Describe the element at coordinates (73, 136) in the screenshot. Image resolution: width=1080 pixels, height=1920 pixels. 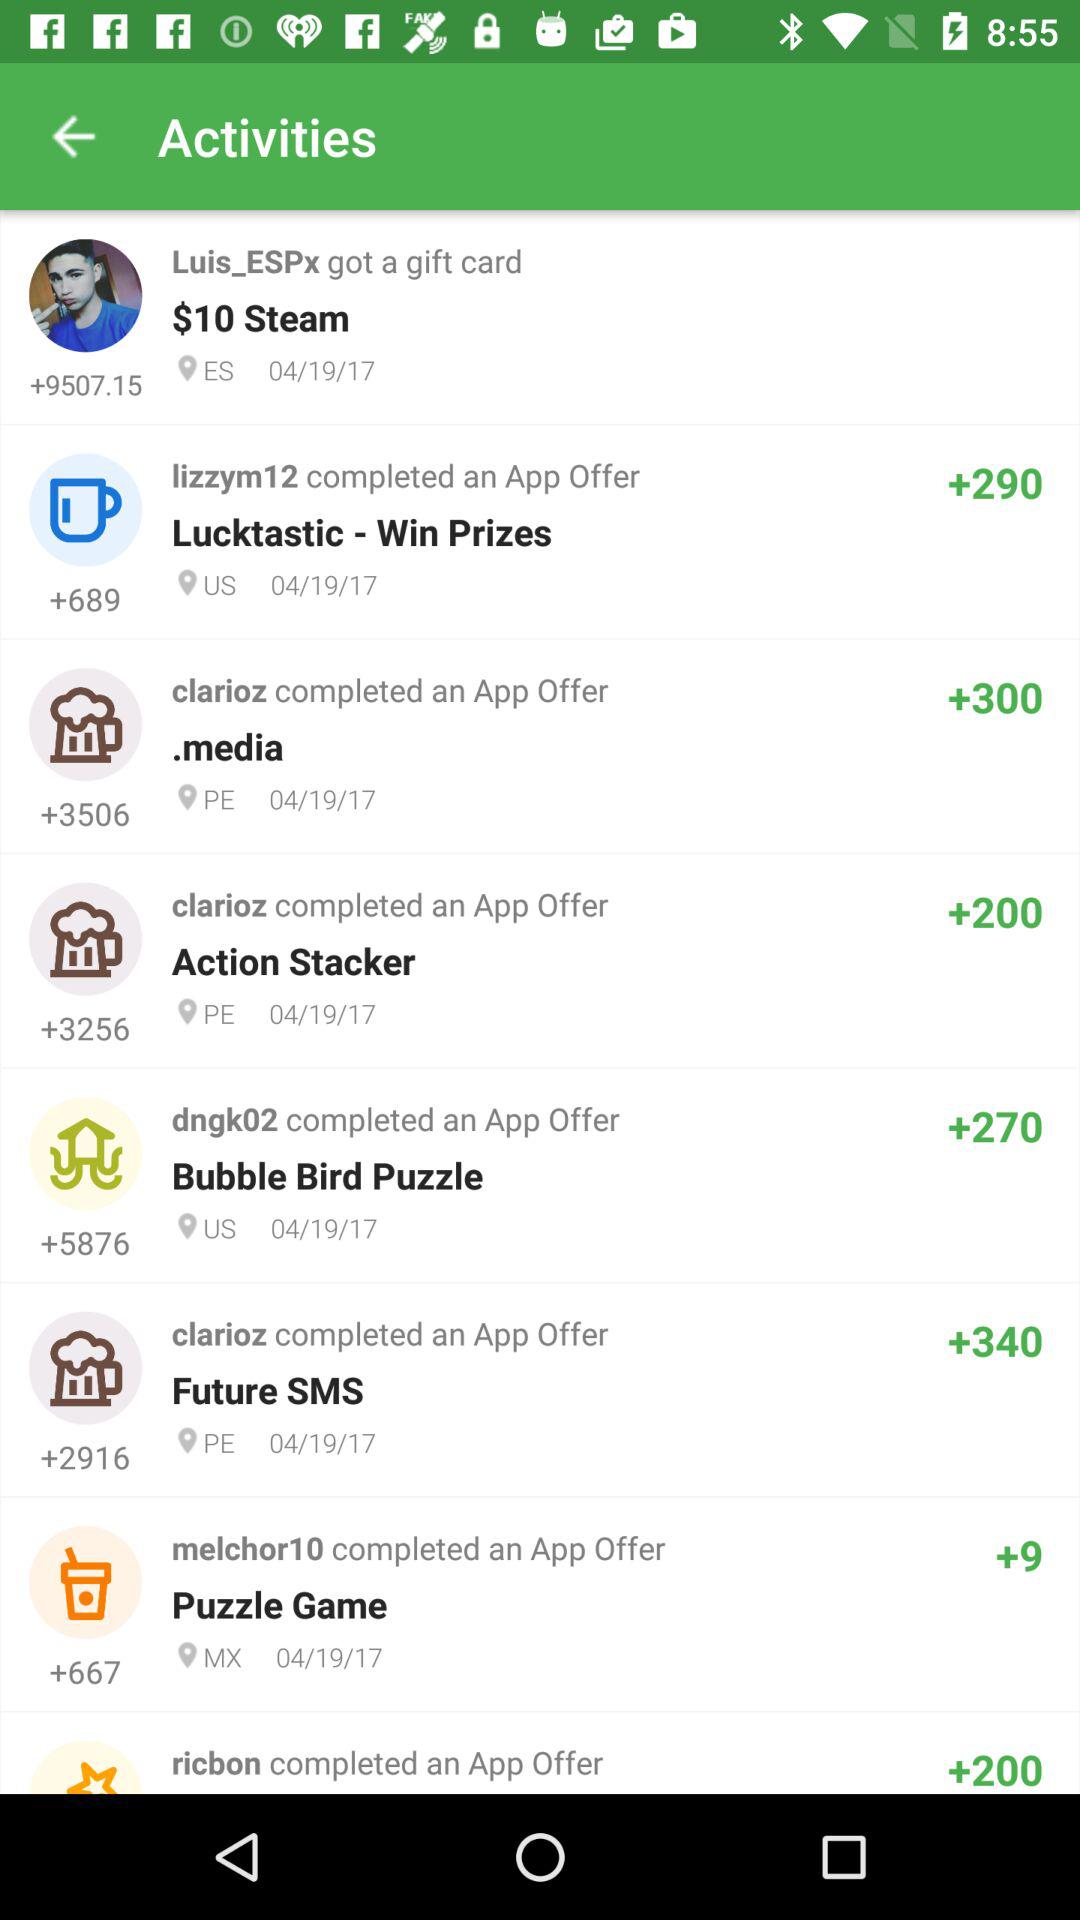
I see `tap the item next to the activities item` at that location.